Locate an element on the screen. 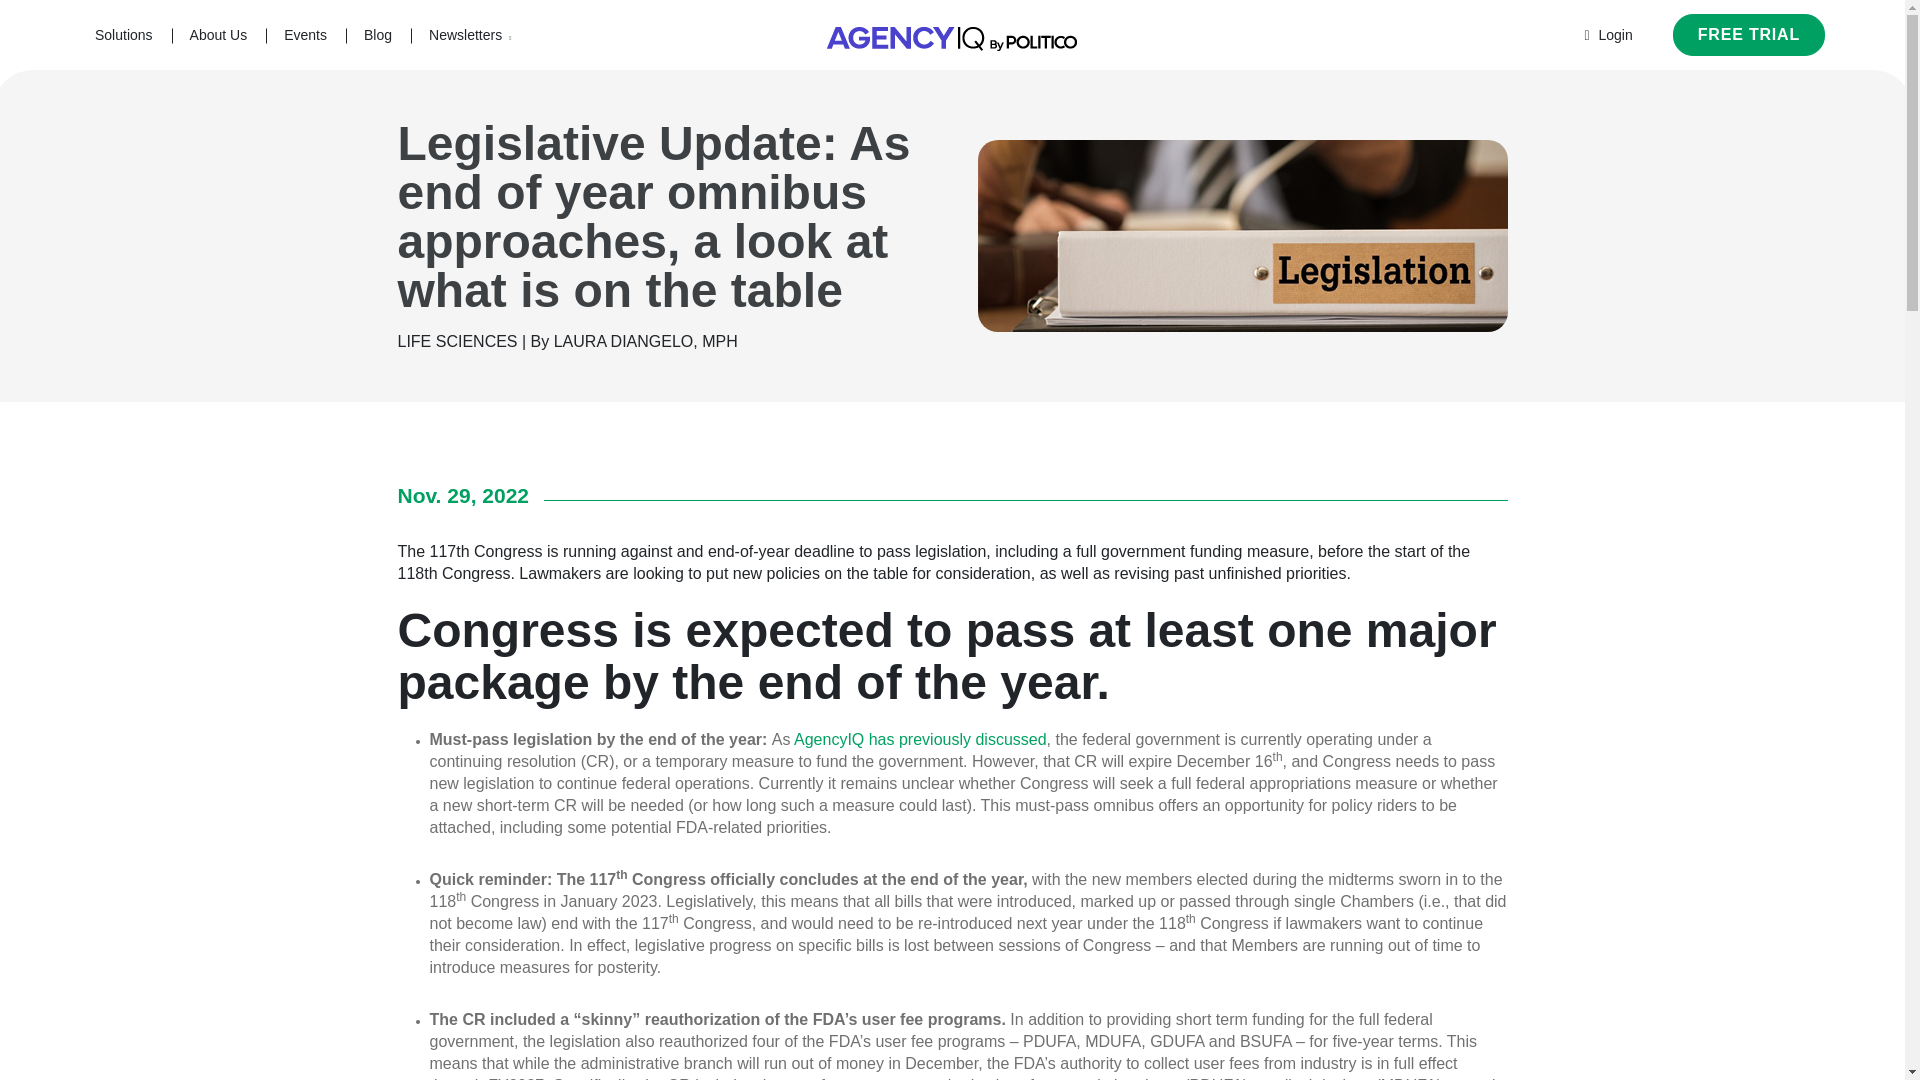  Solutions is located at coordinates (124, 35).